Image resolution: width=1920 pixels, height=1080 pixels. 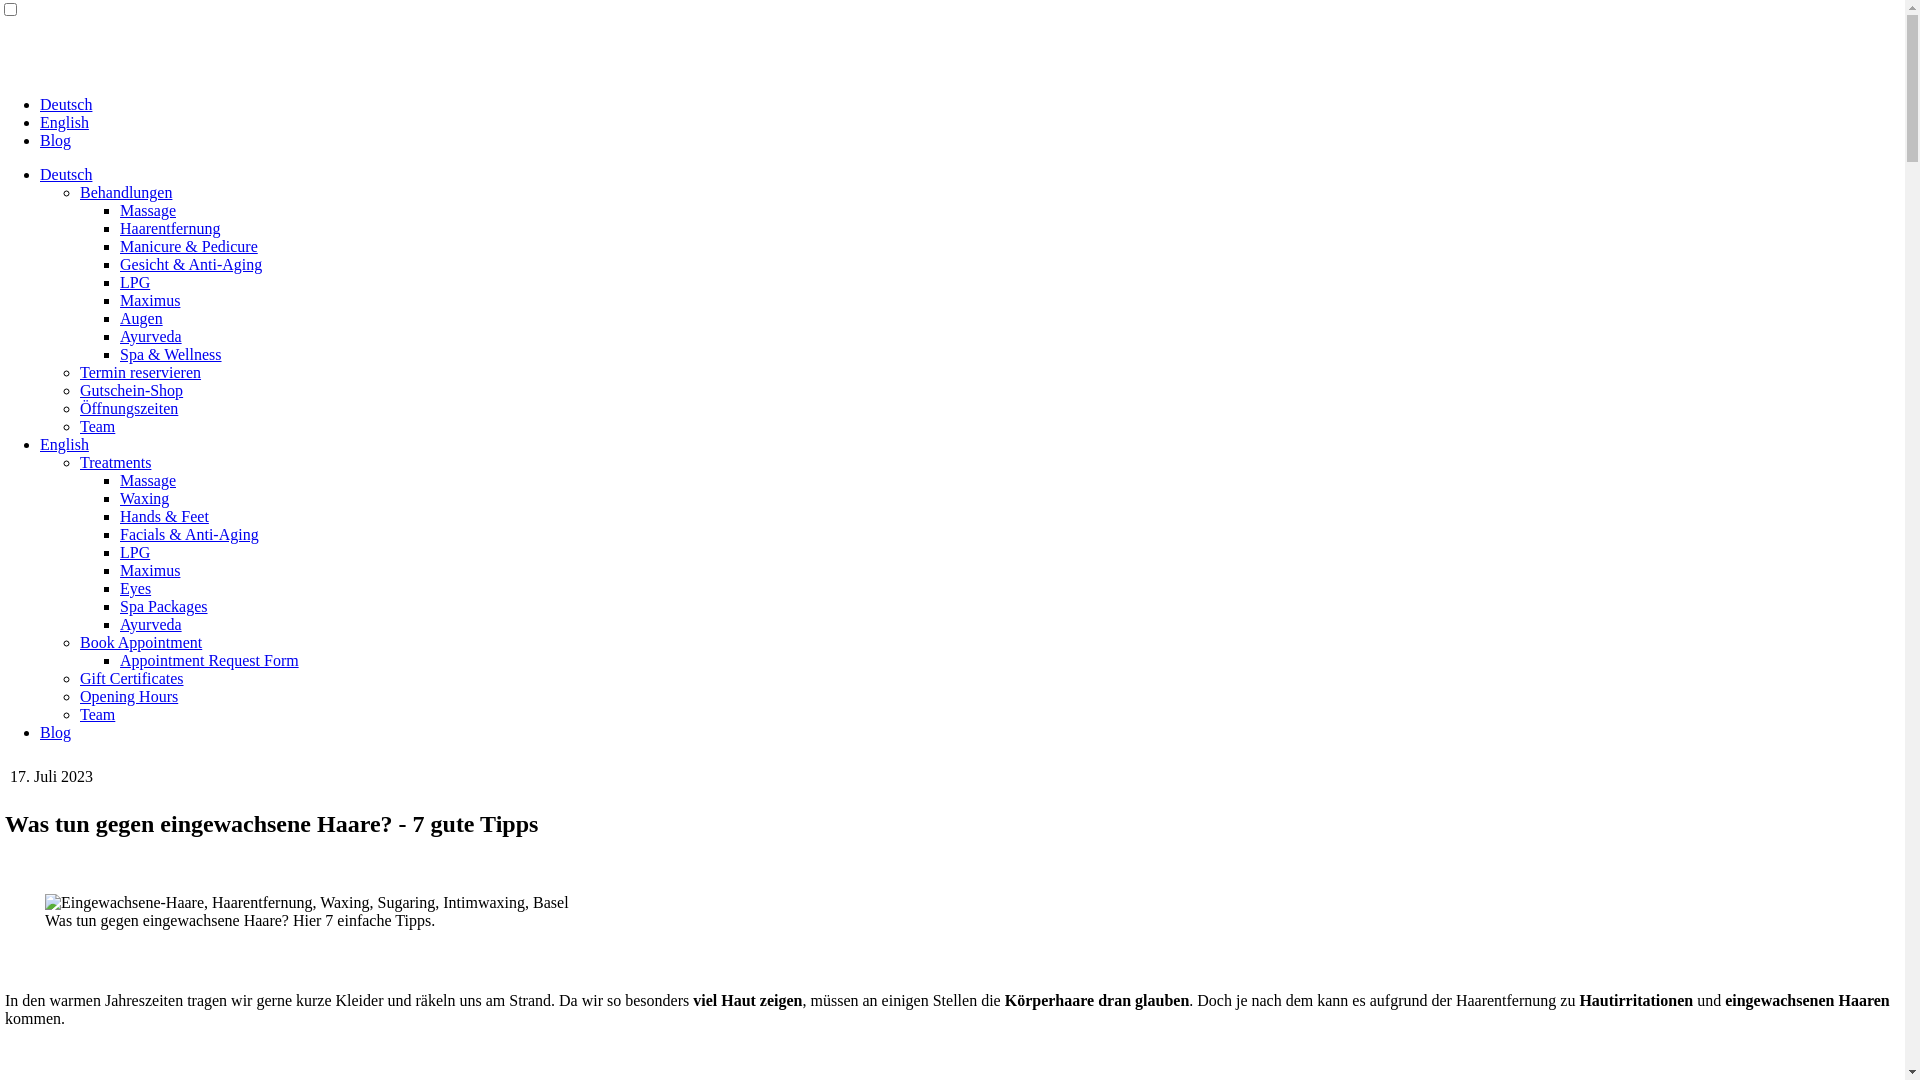 I want to click on Gutschein-Shop, so click(x=132, y=390).